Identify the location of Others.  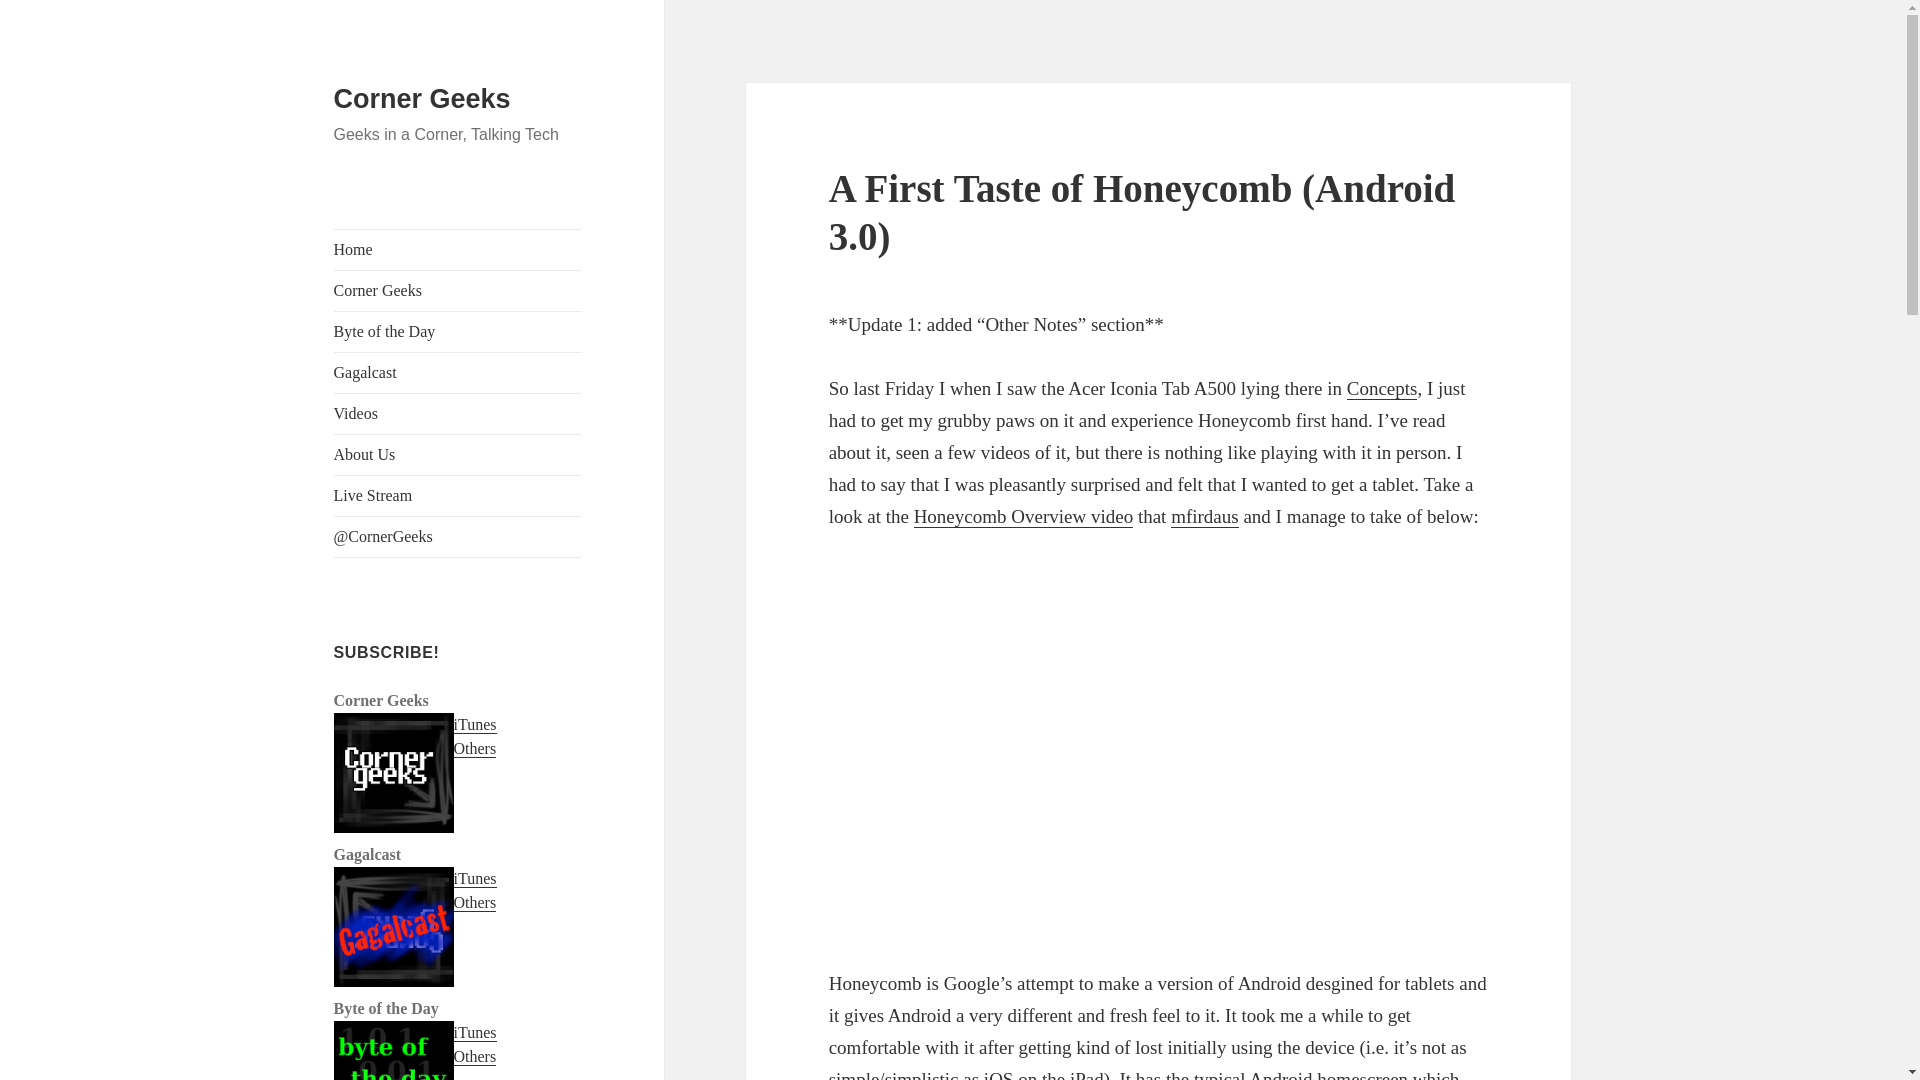
(475, 748).